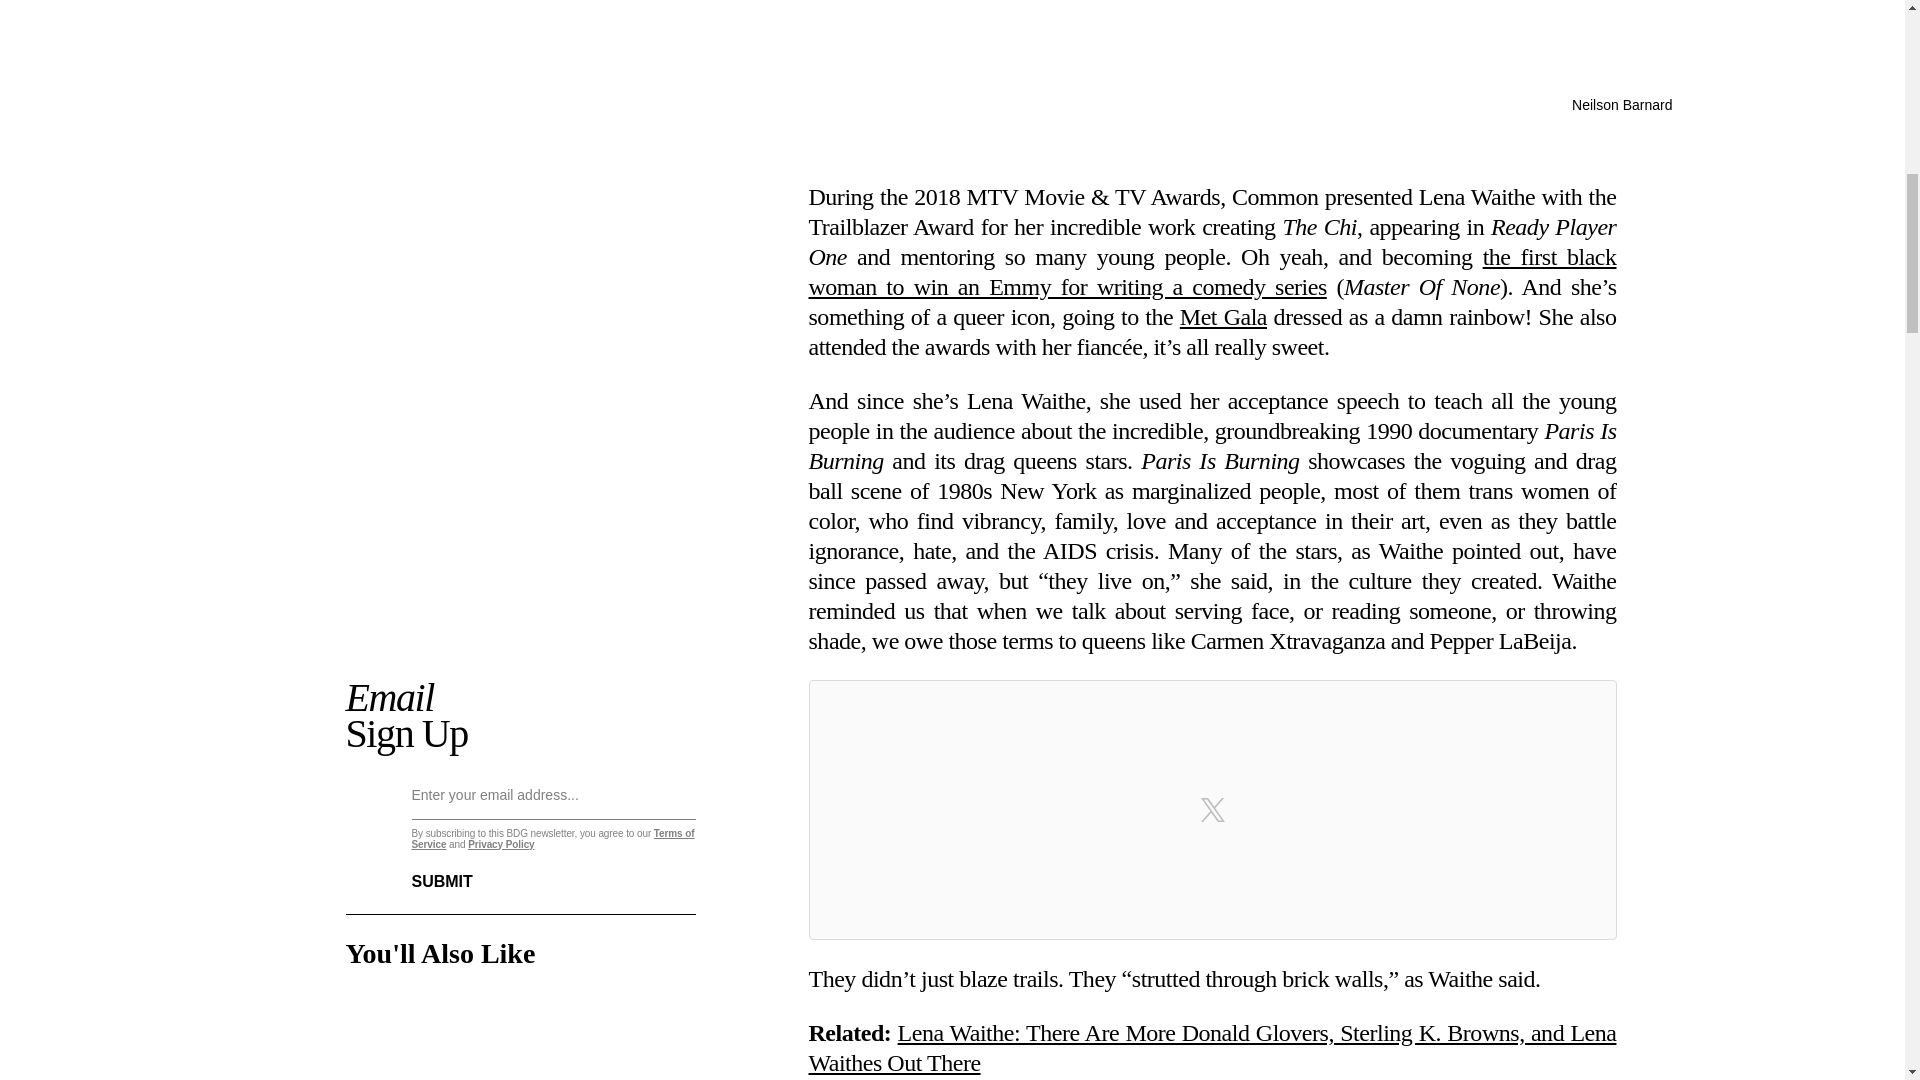  What do you see at coordinates (500, 844) in the screenshot?
I see `Privacy Policy` at bounding box center [500, 844].